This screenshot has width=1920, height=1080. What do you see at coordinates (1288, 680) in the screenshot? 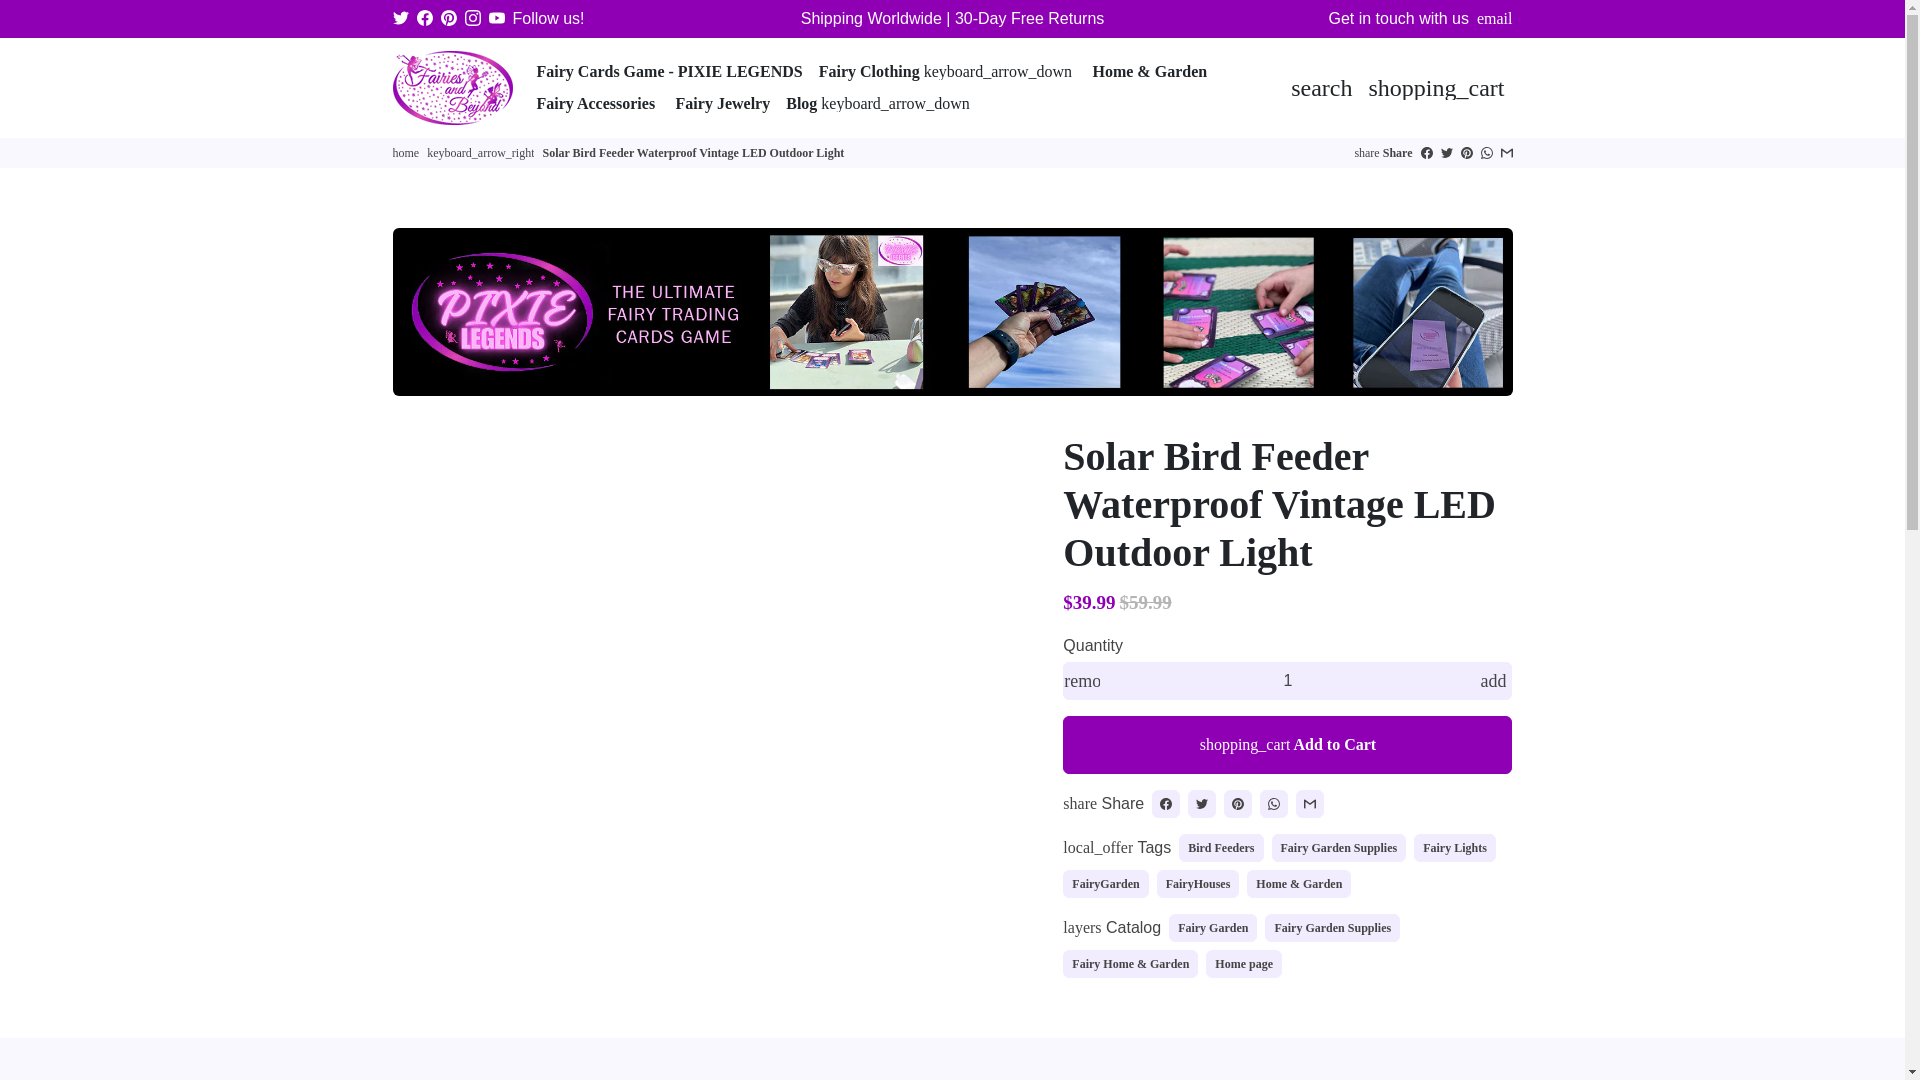
I see `1` at bounding box center [1288, 680].